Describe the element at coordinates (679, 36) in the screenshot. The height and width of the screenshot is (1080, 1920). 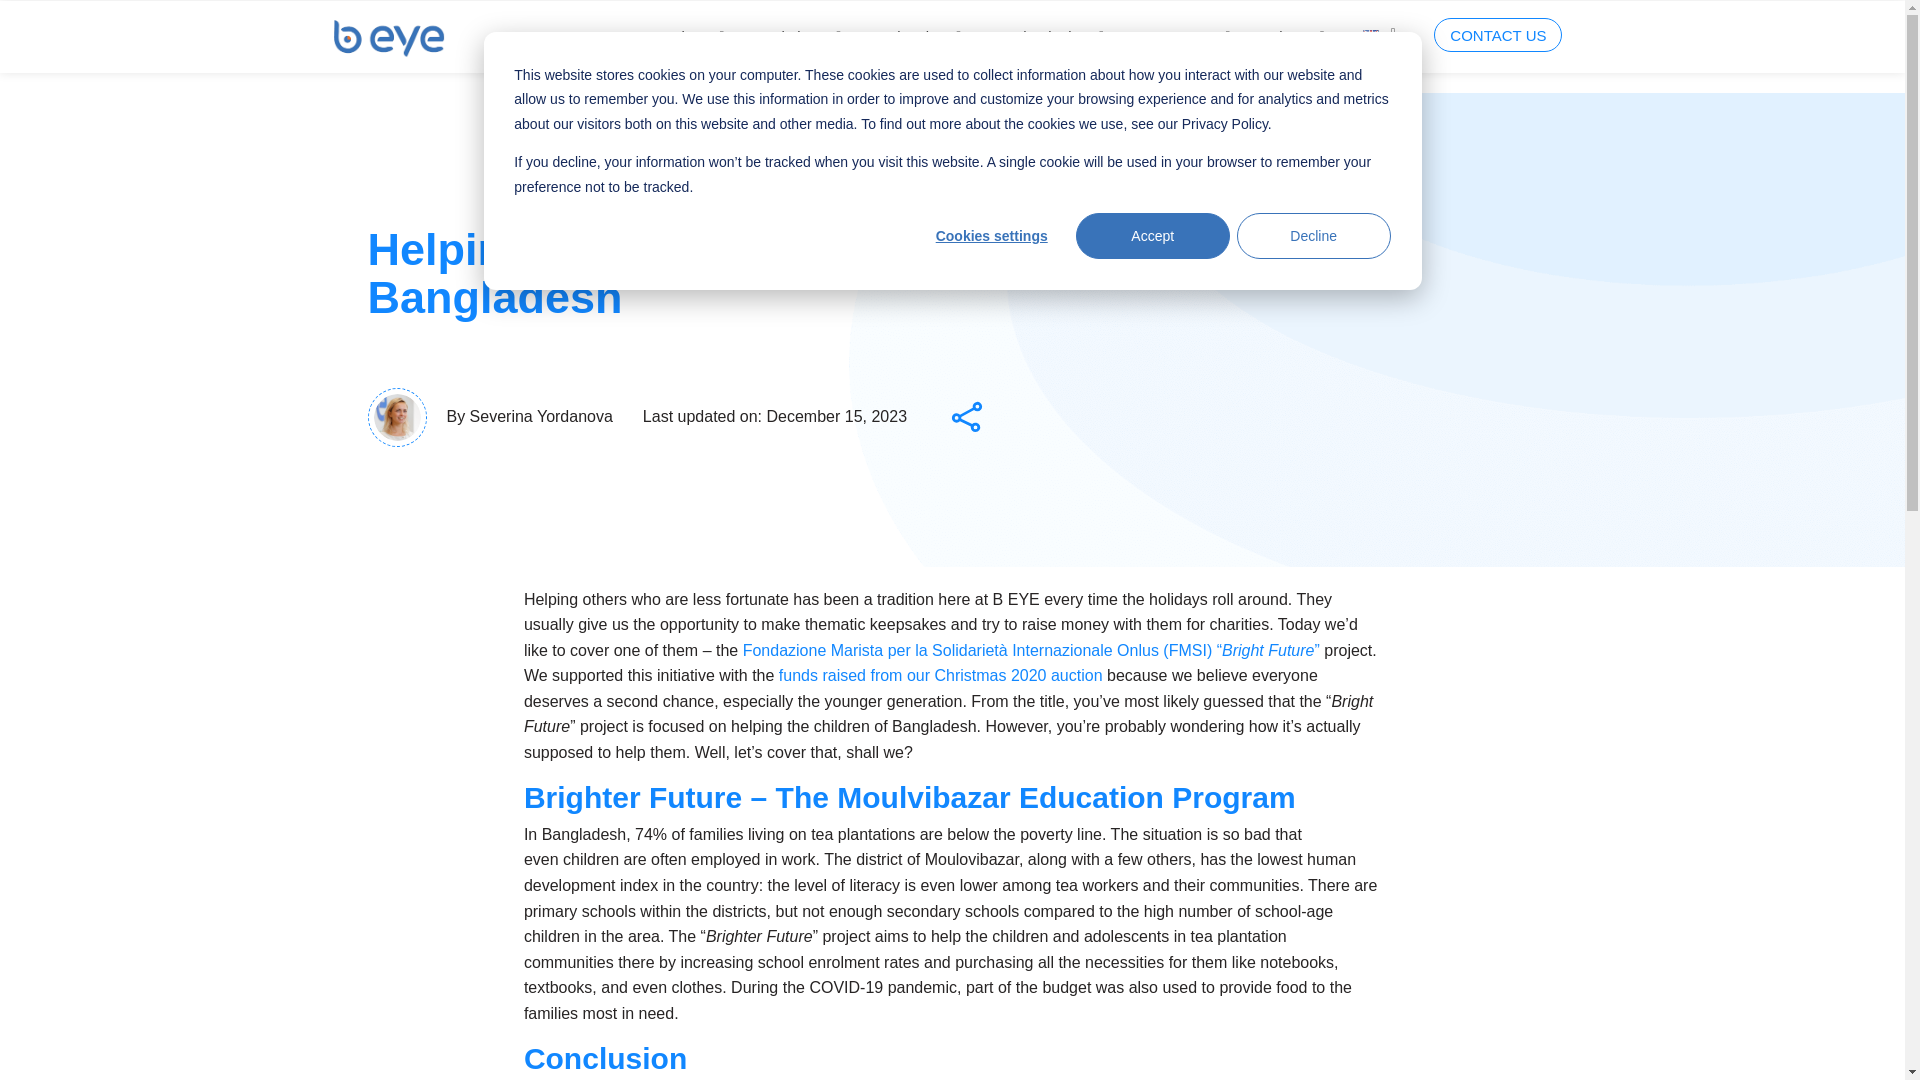
I see `Services` at that location.